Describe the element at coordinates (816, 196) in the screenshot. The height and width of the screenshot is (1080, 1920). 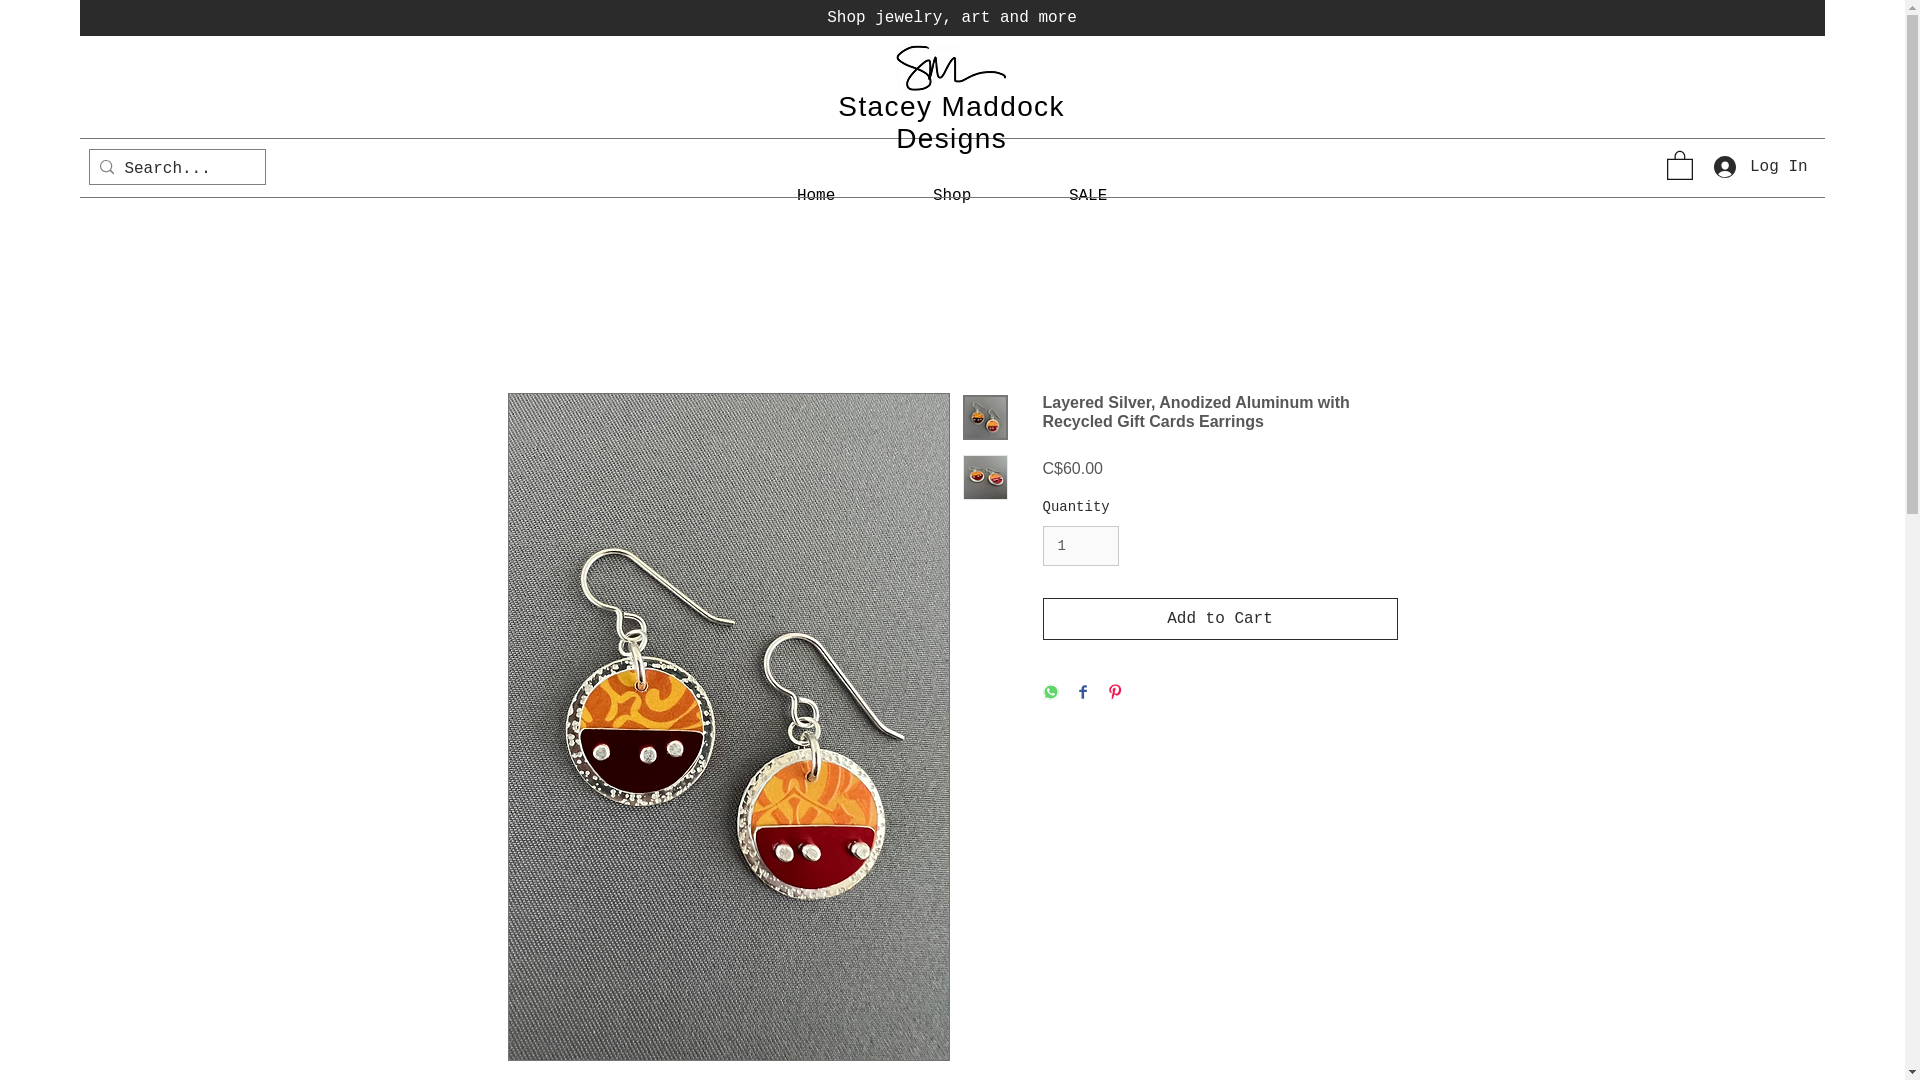
I see `Home` at that location.